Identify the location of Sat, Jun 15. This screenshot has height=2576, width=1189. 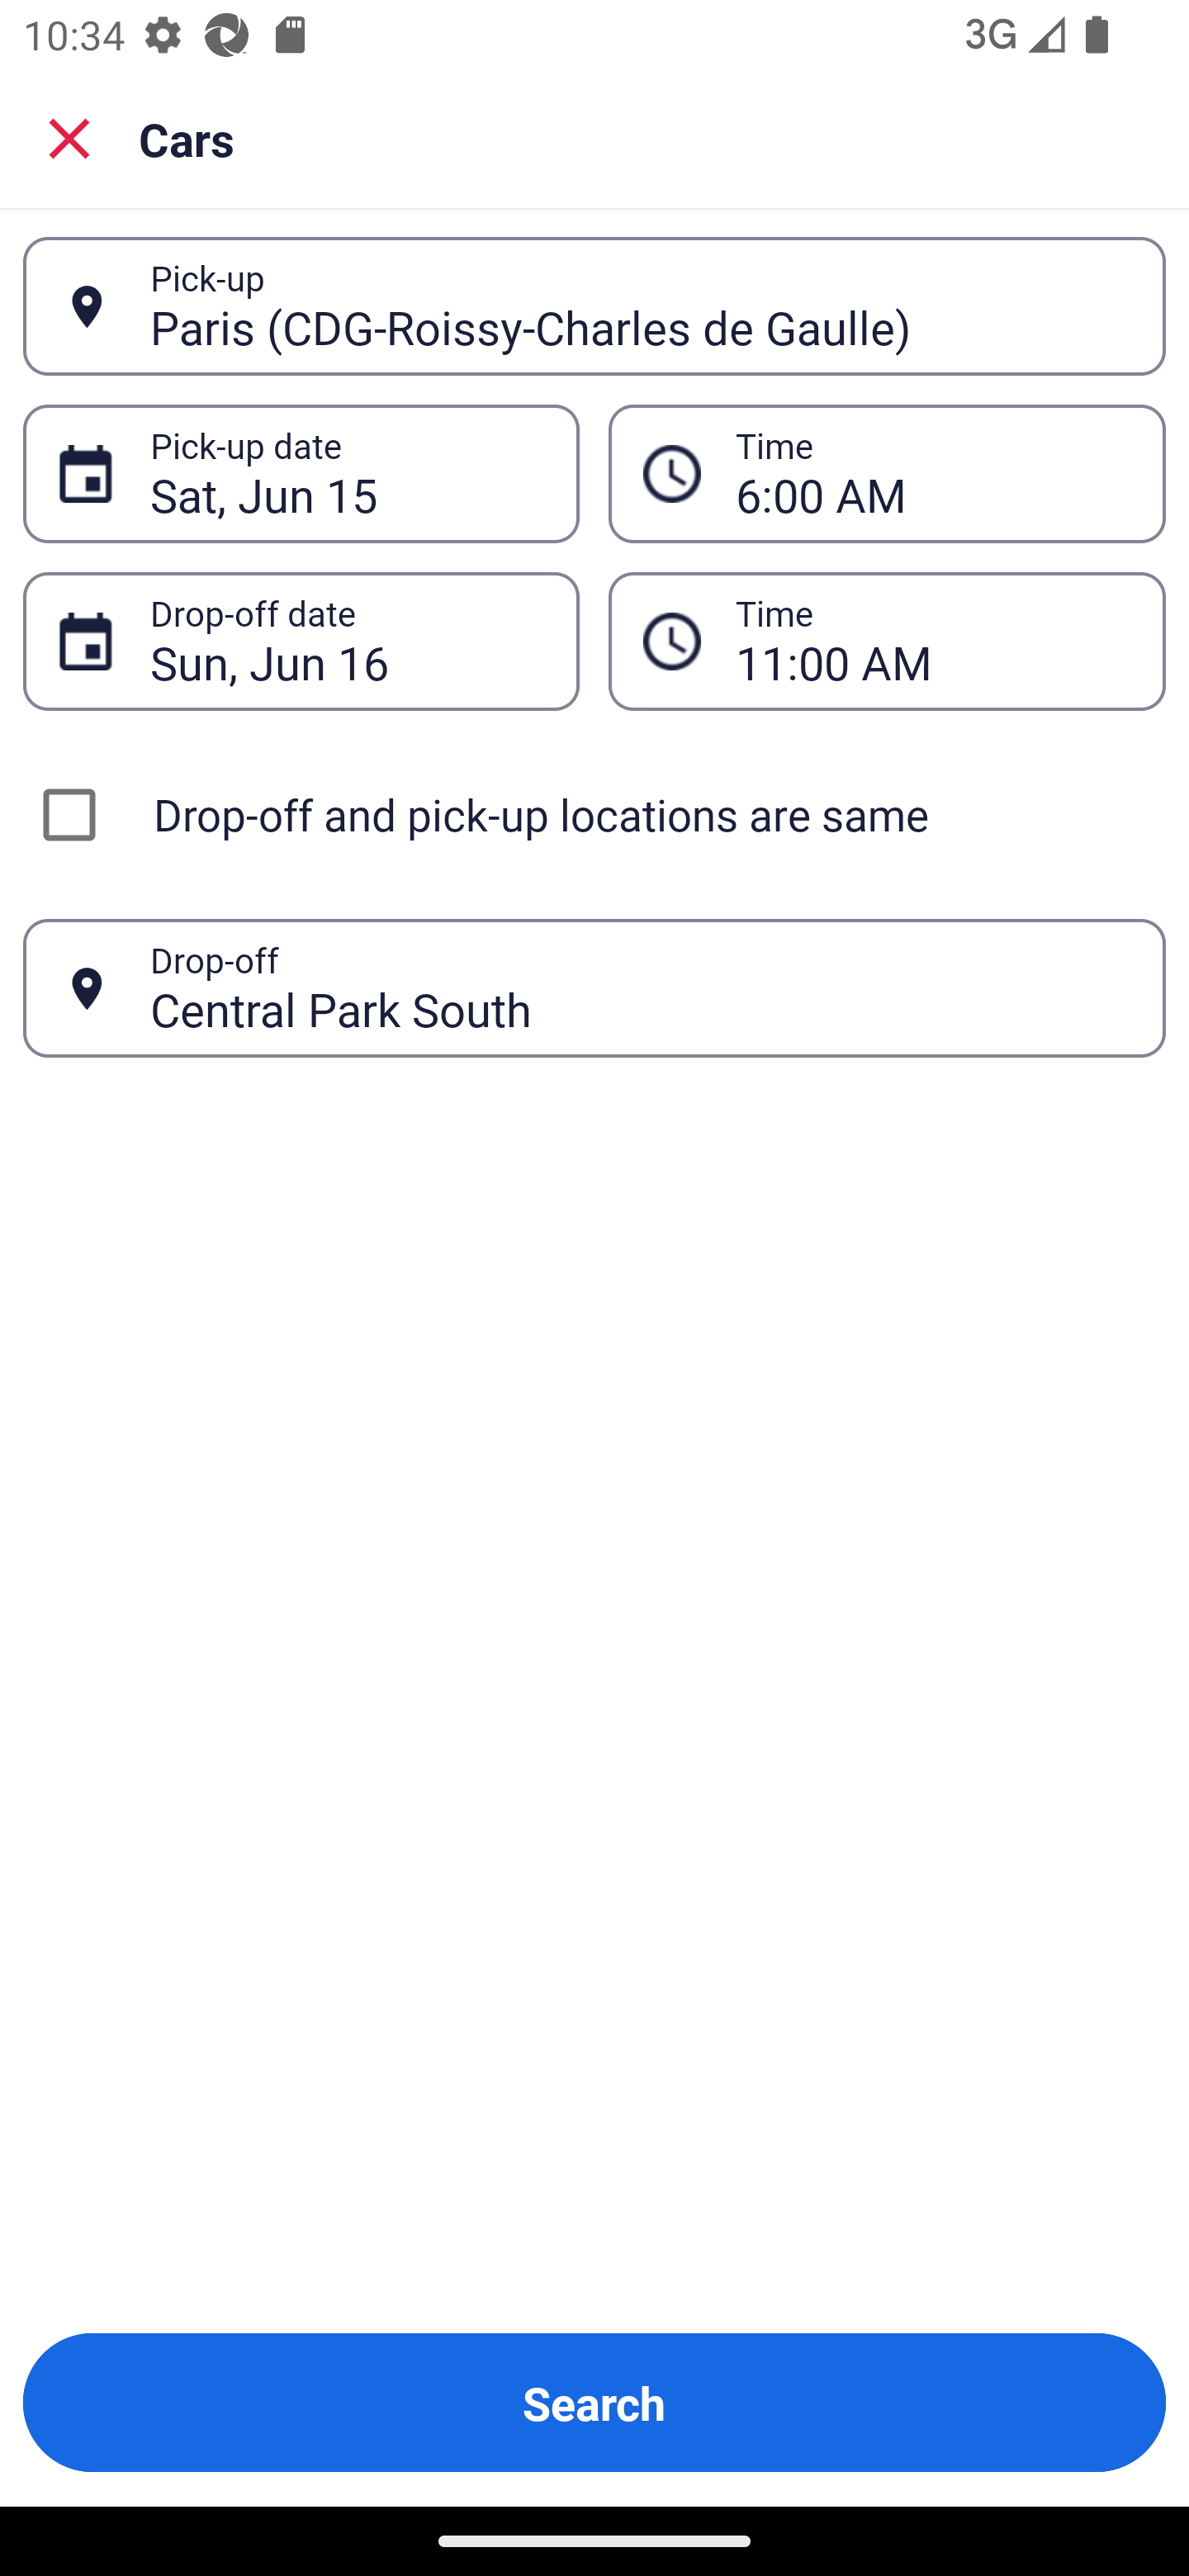
(347, 474).